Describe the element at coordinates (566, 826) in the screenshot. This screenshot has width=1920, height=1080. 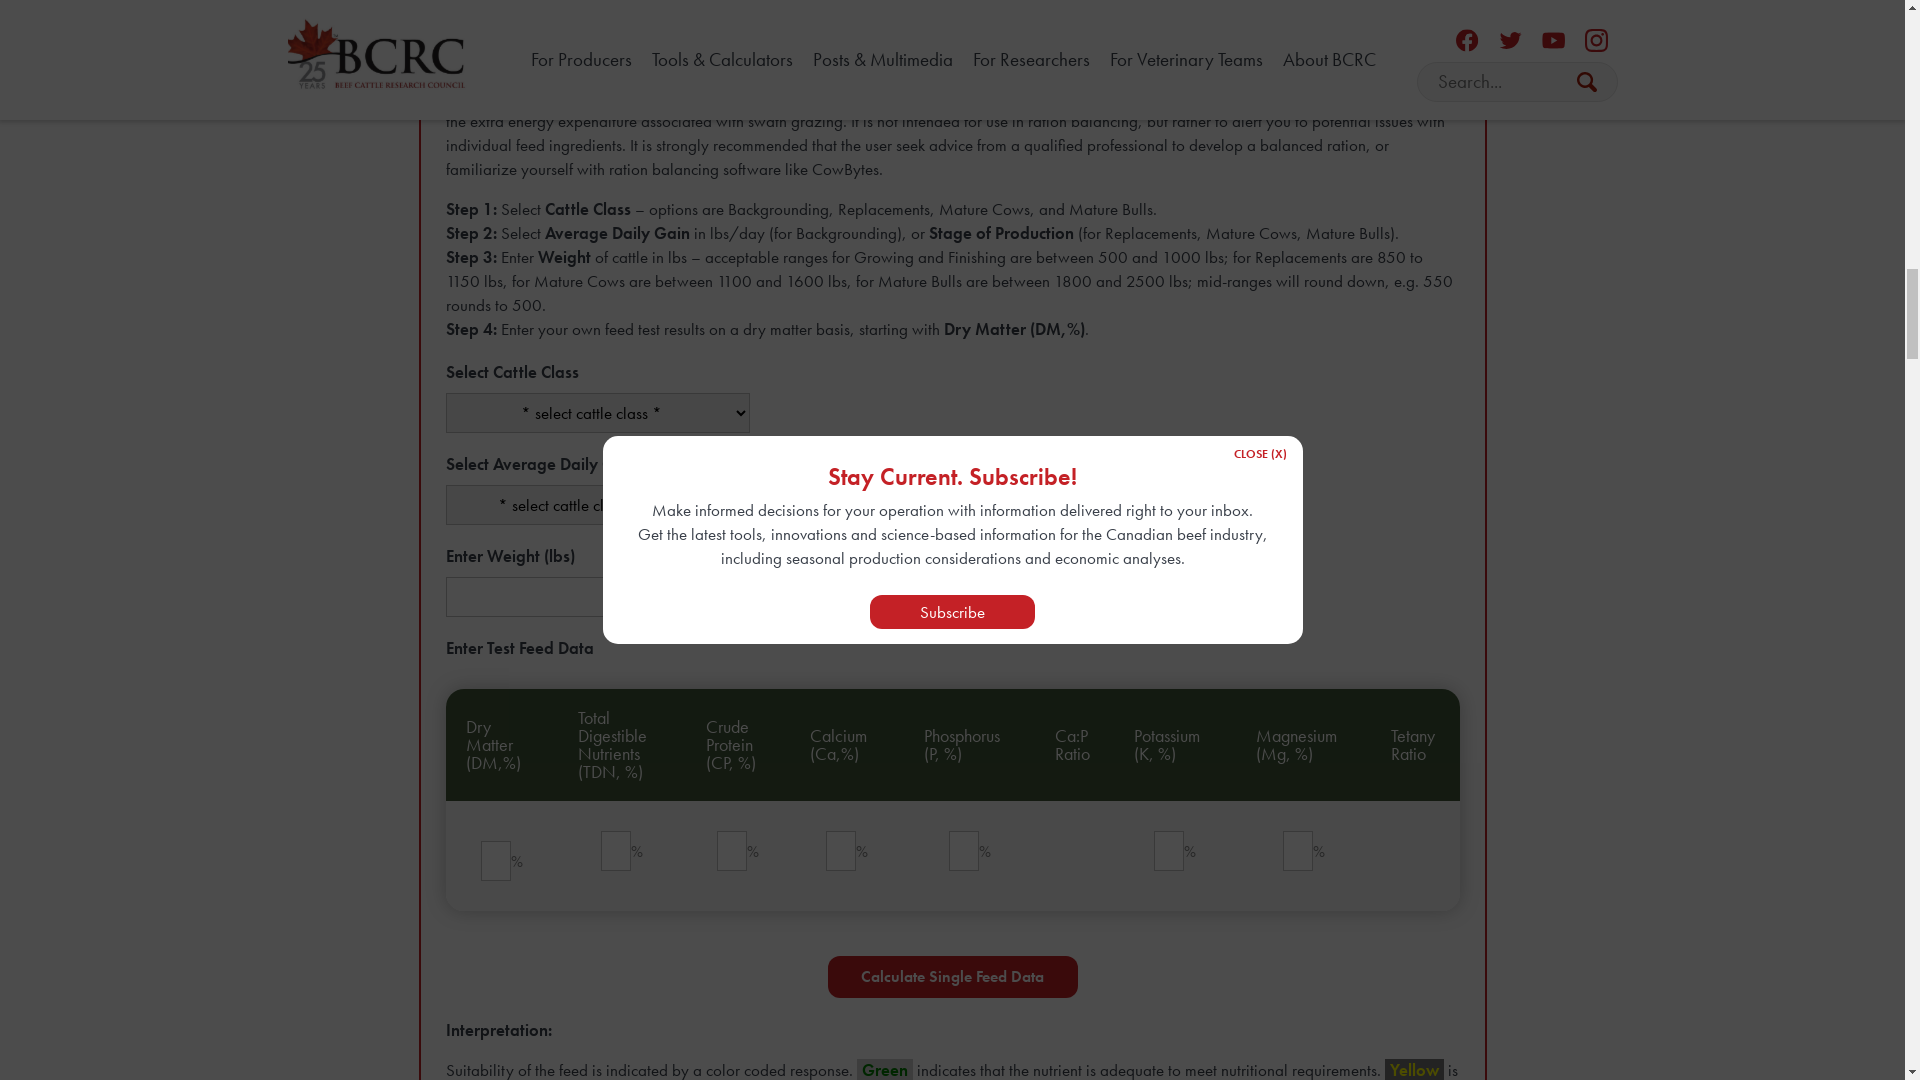
I see `Obtaining Feed Samples` at that location.